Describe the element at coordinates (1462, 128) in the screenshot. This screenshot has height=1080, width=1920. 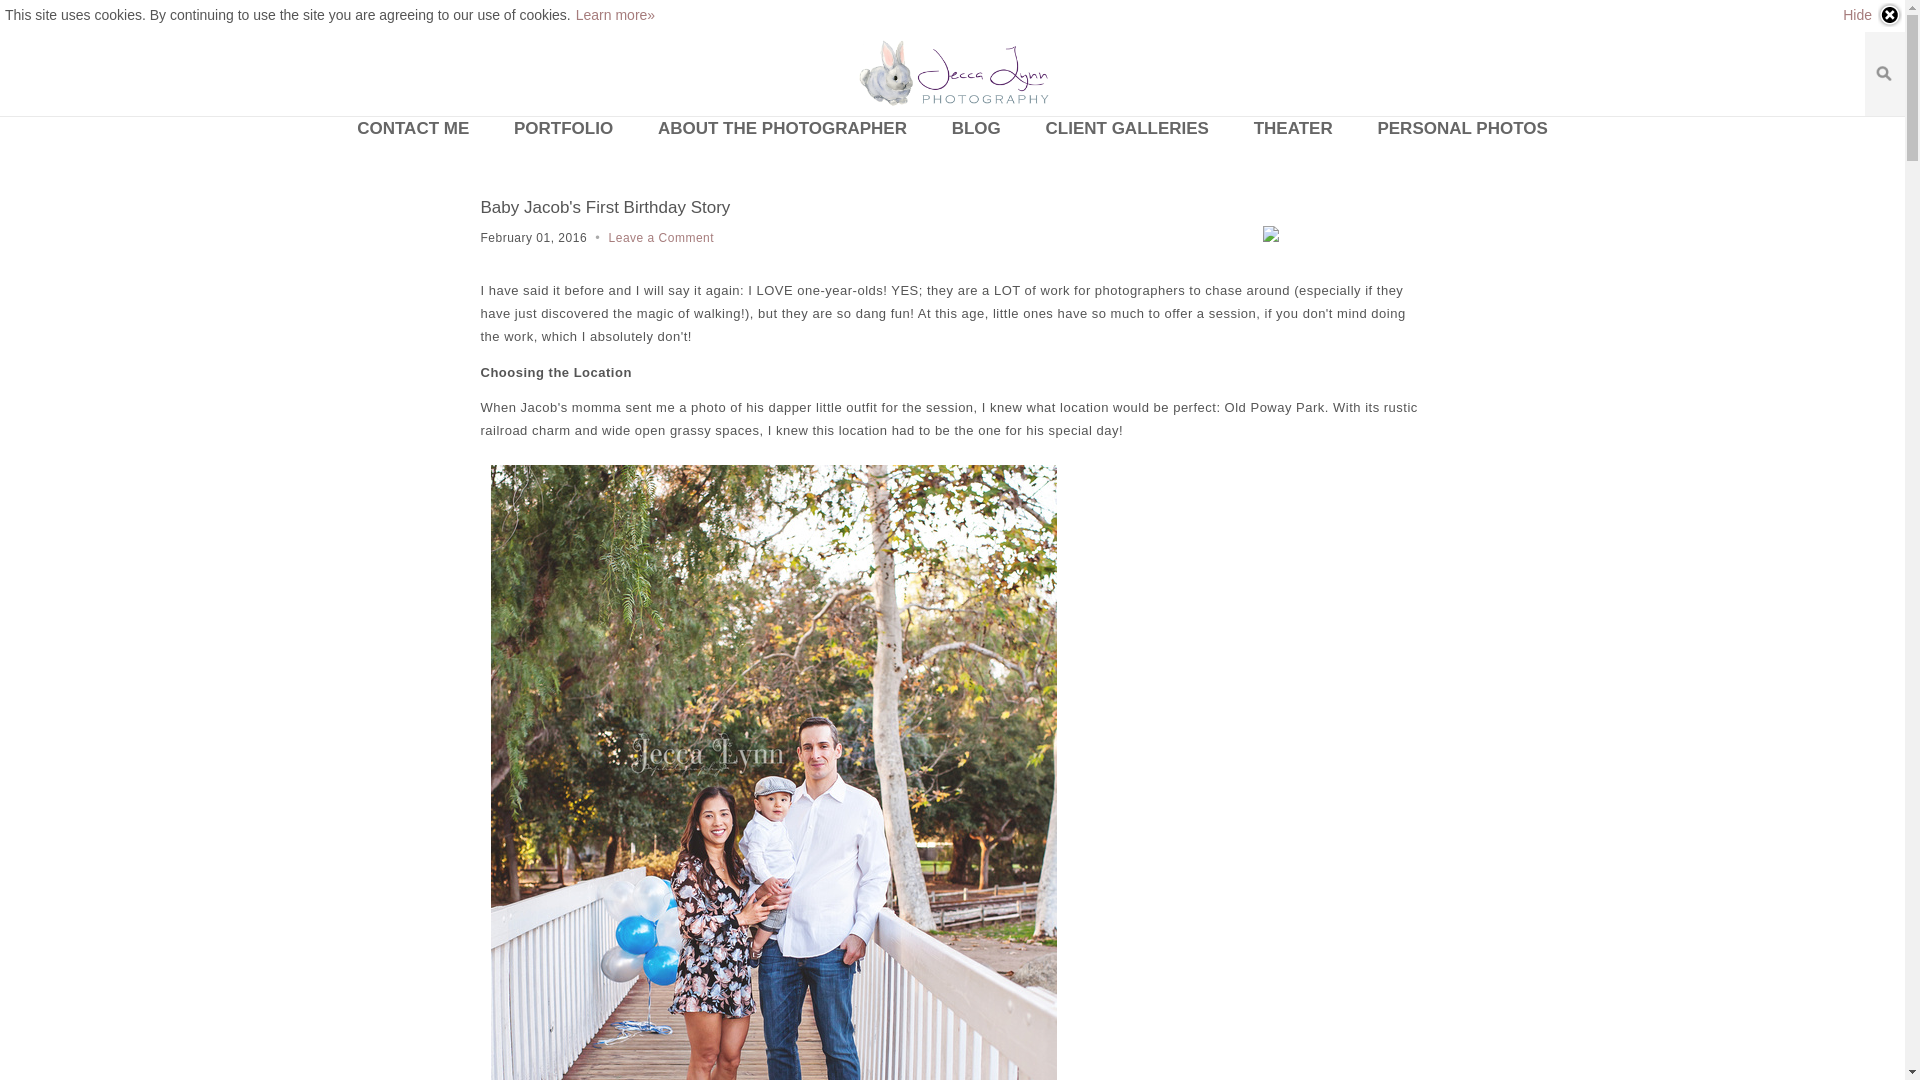
I see `PERSONAL PHOTOS` at that location.